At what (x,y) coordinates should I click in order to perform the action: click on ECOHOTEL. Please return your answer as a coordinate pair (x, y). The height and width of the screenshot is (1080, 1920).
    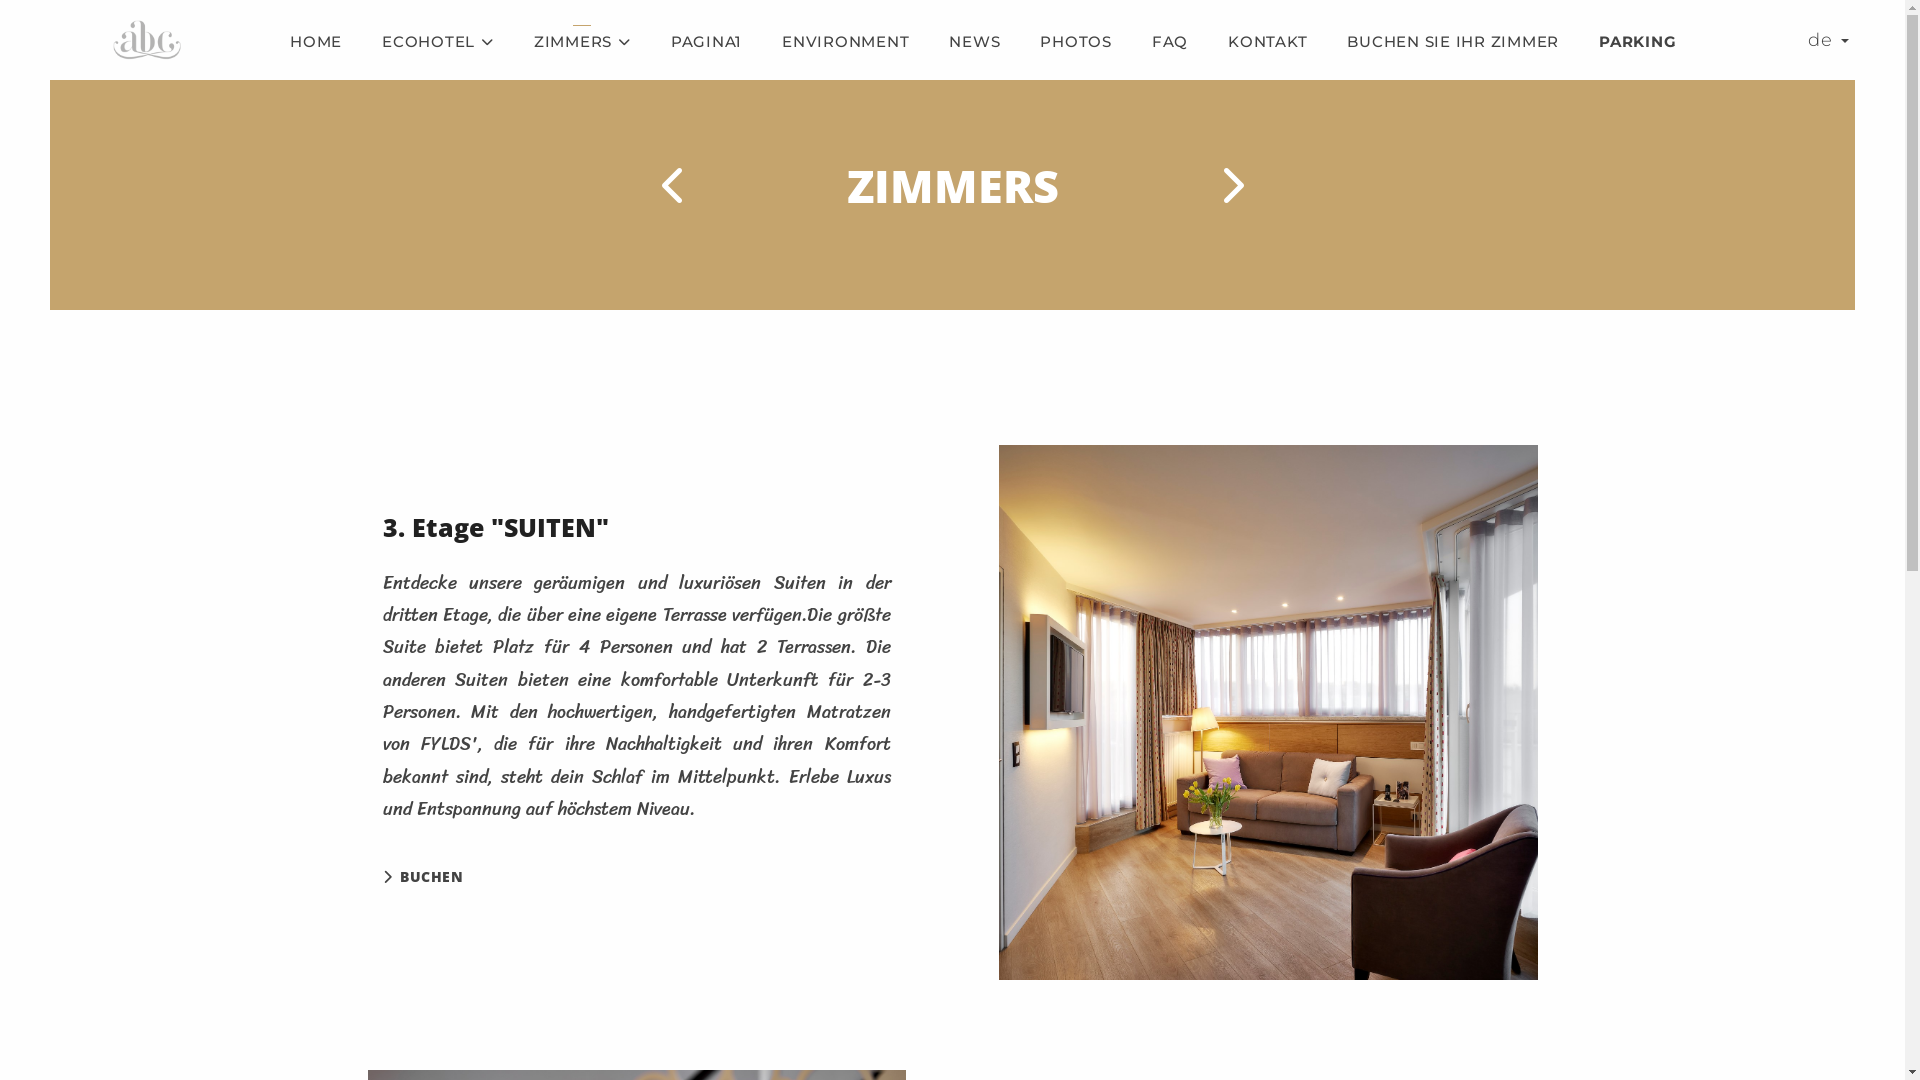
    Looking at the image, I should click on (438, 42).